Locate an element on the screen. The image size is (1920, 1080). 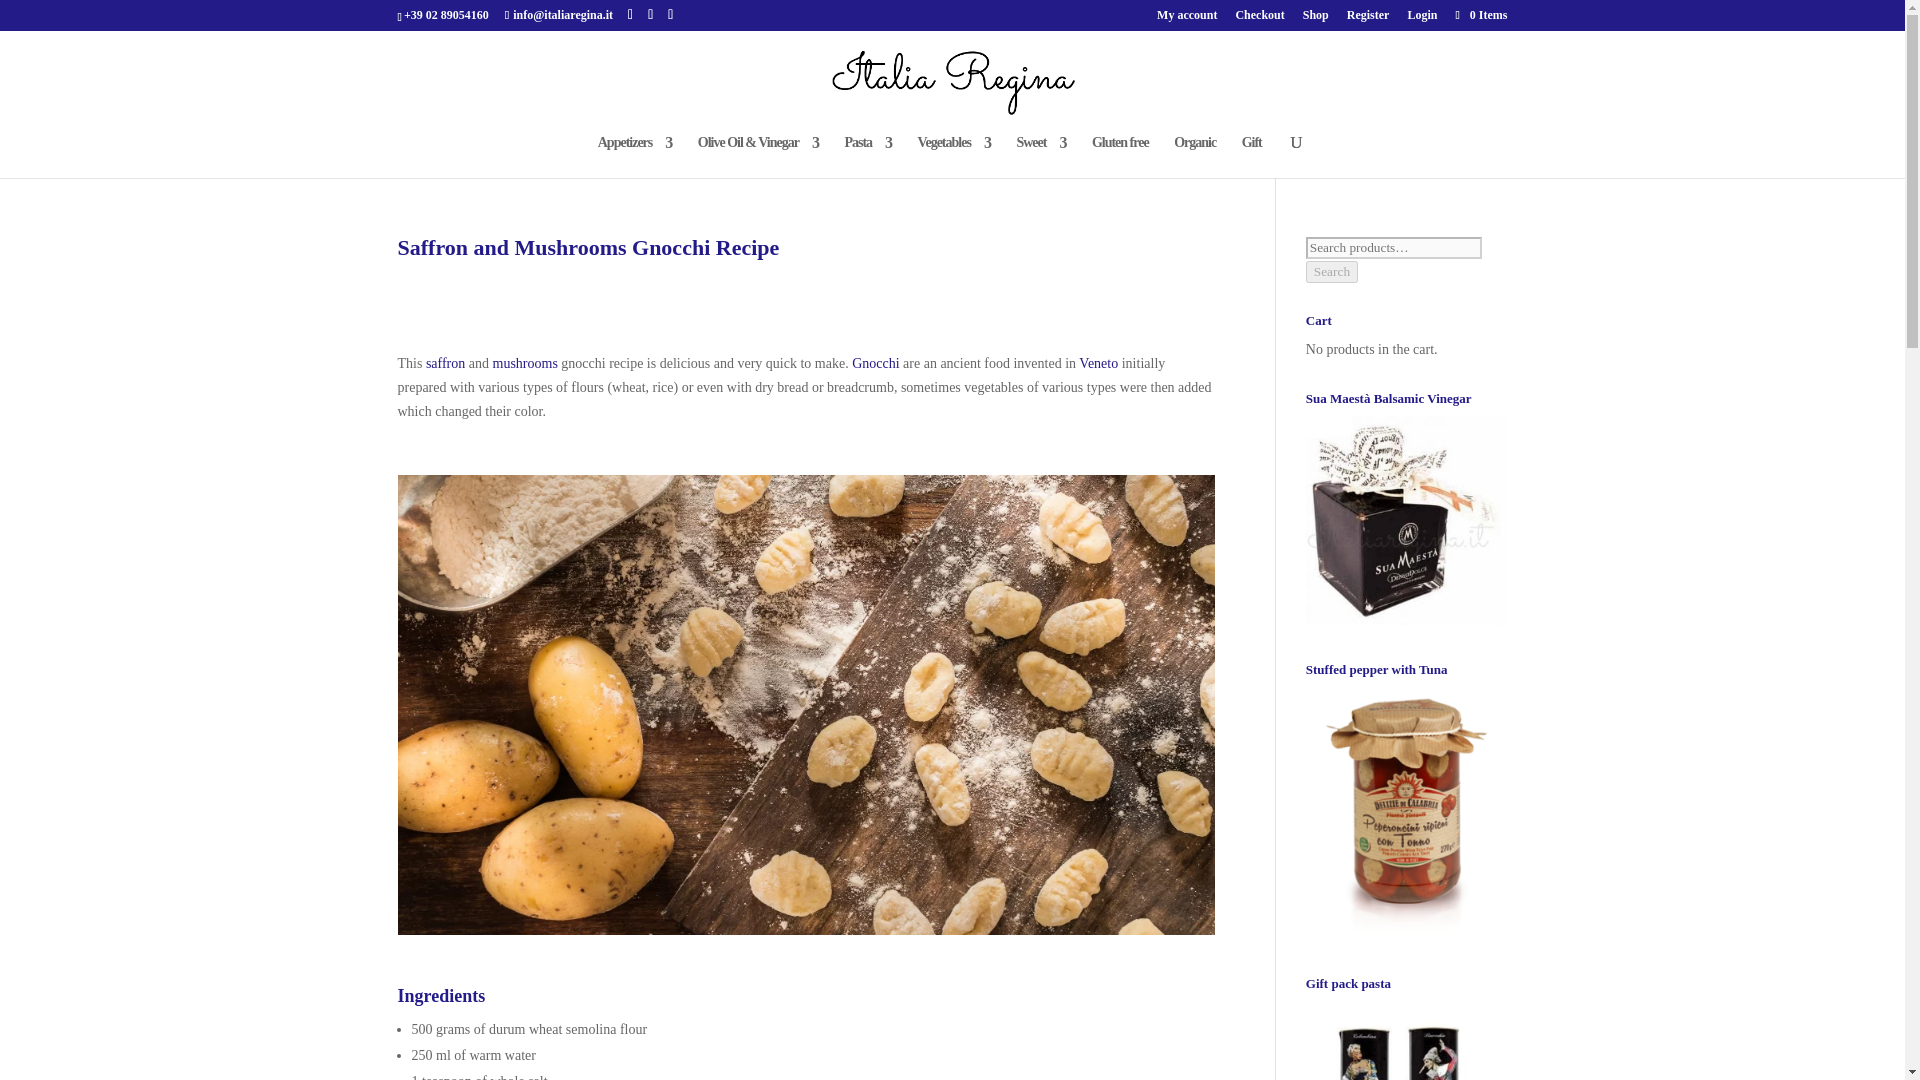
Vegetables is located at coordinates (954, 157).